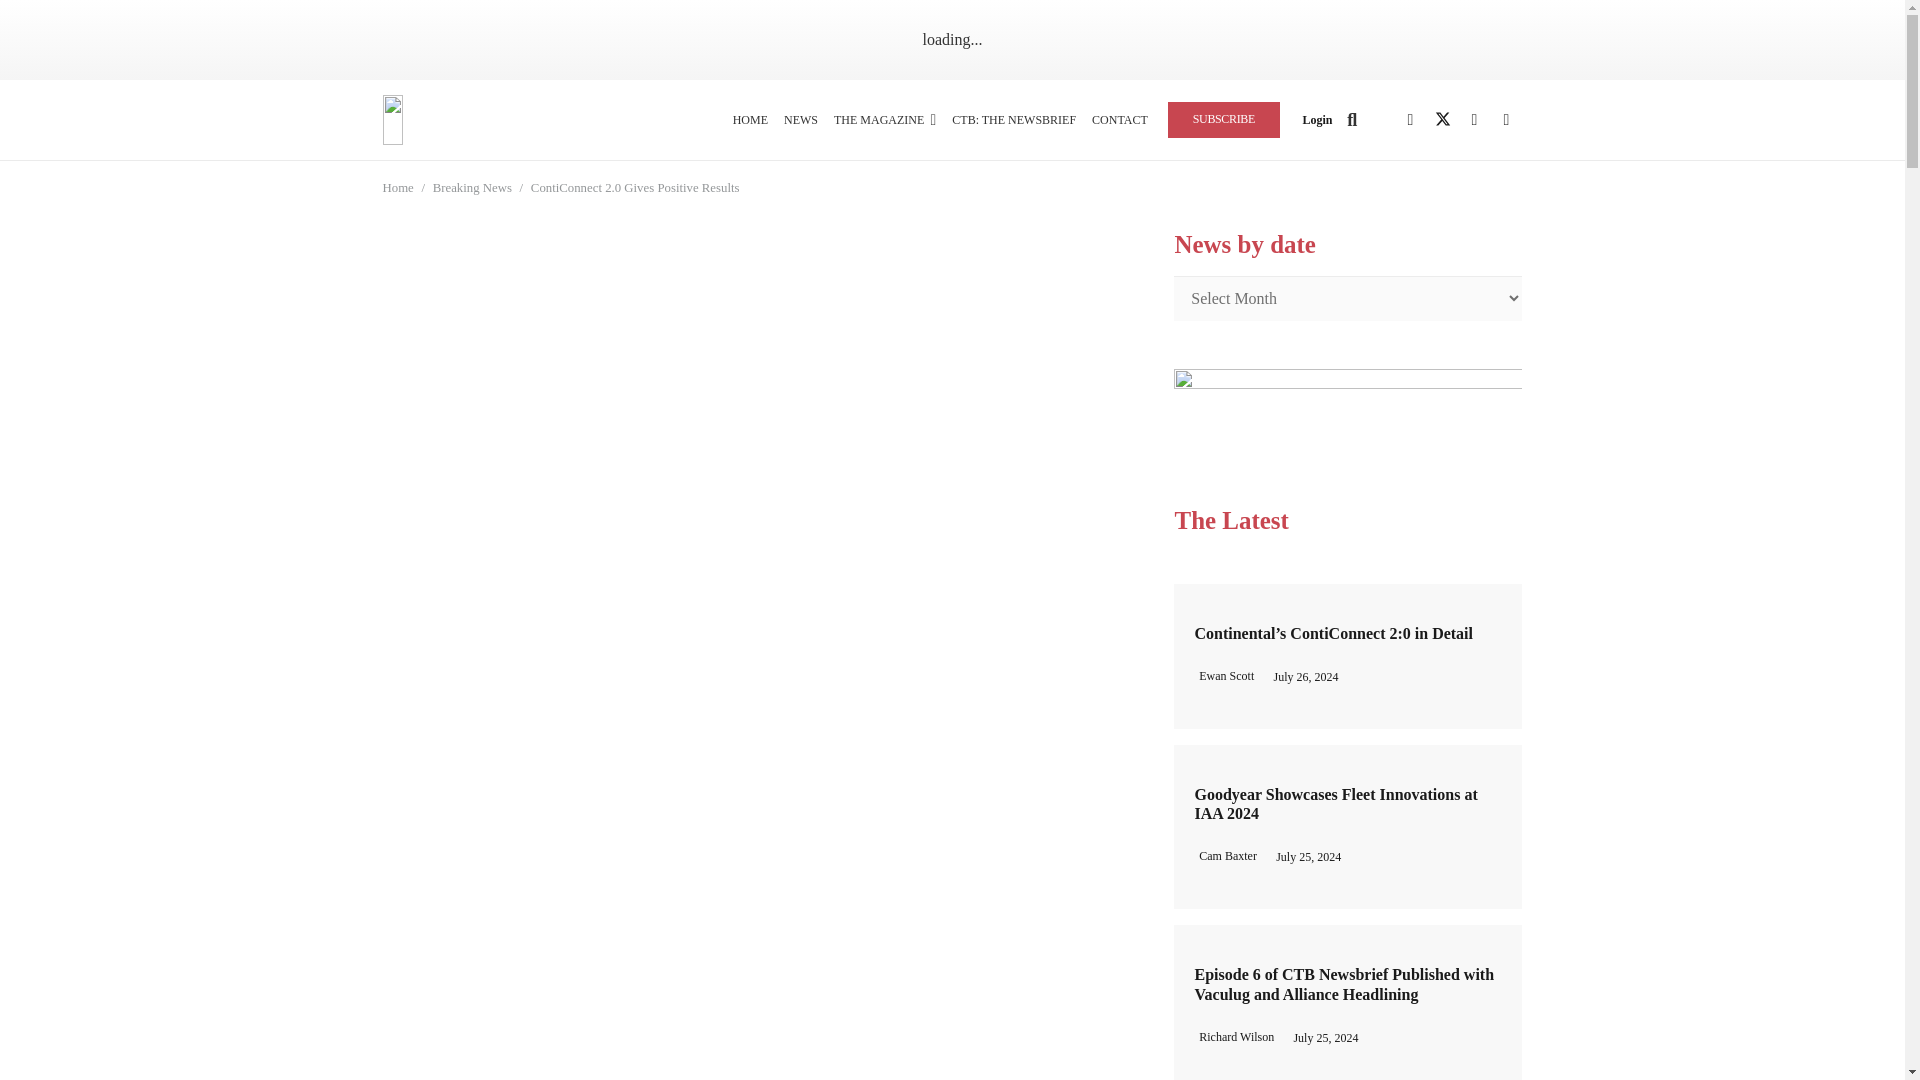 The width and height of the screenshot is (1920, 1080). I want to click on Breaking News, so click(472, 188).